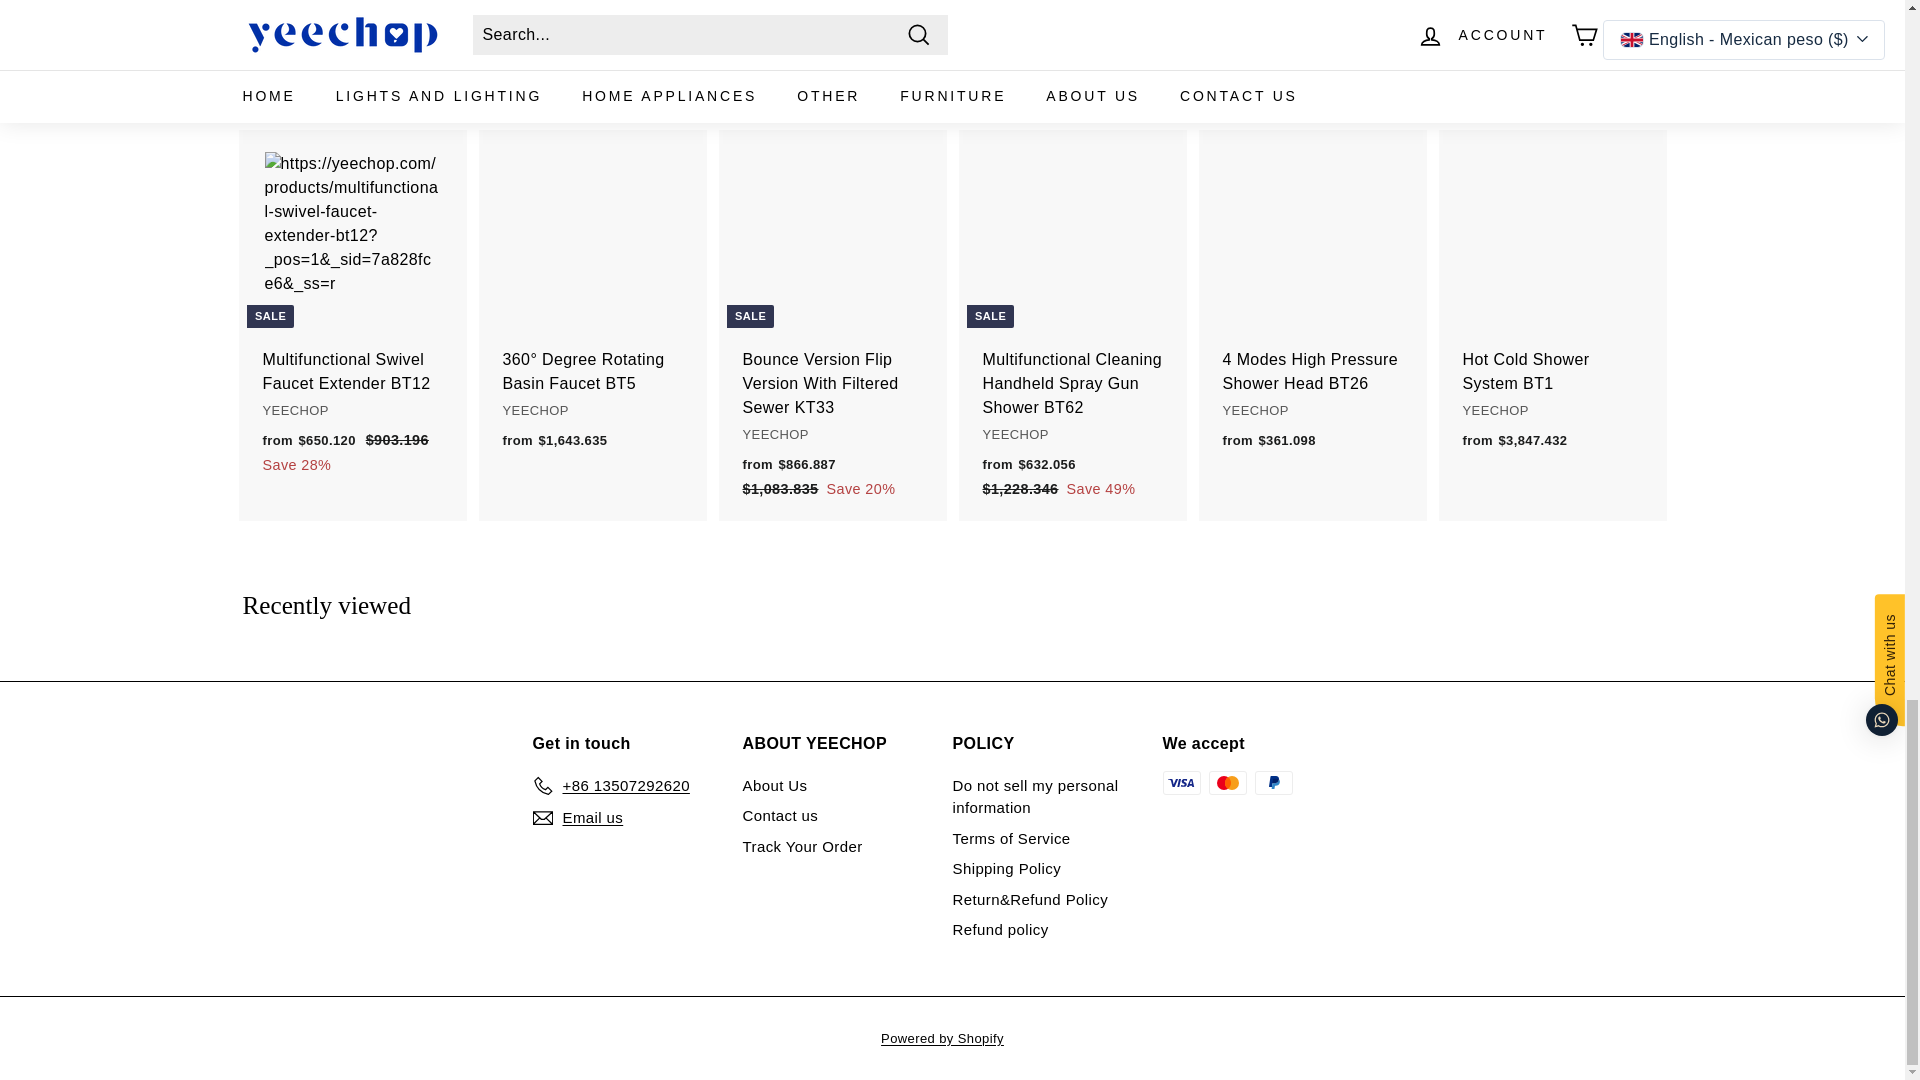  I want to click on Visa, so click(1180, 782).